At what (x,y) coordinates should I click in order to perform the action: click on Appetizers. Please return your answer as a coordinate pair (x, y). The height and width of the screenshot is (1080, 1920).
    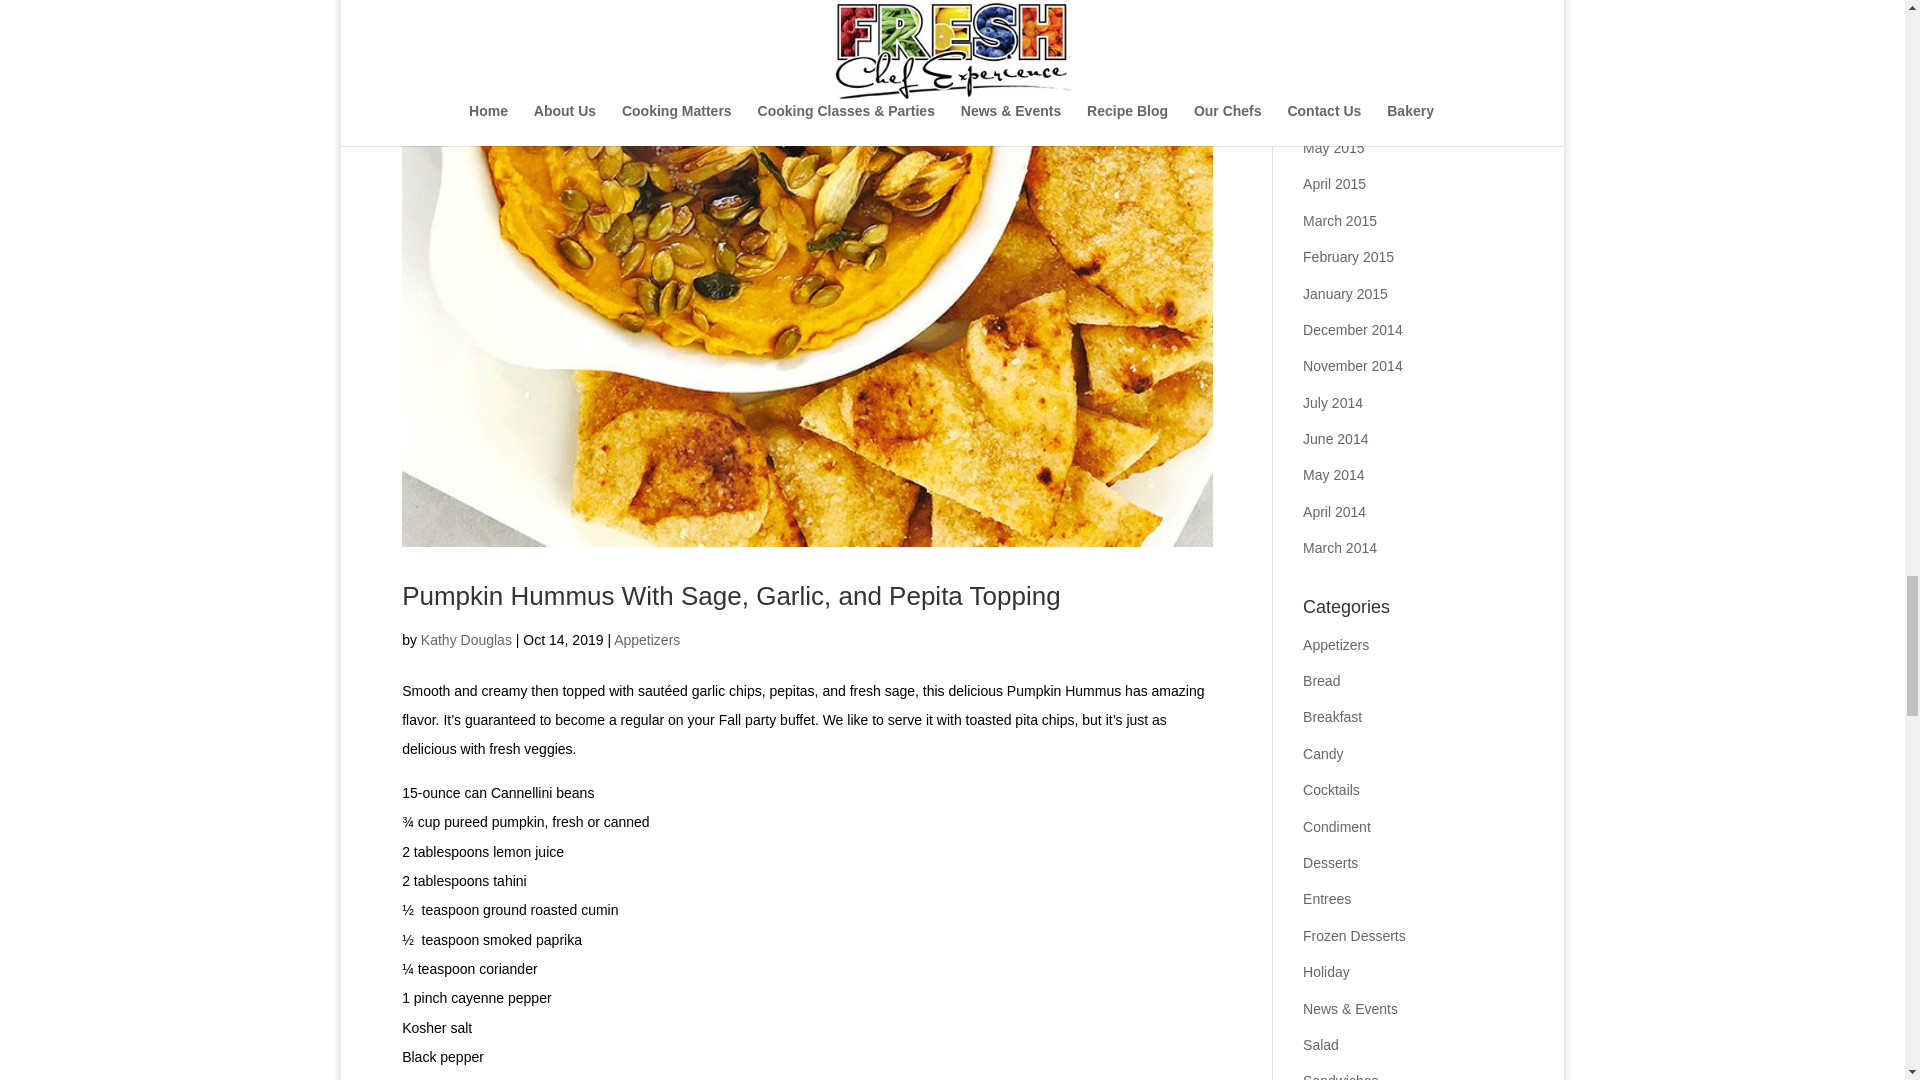
    Looking at the image, I should click on (646, 640).